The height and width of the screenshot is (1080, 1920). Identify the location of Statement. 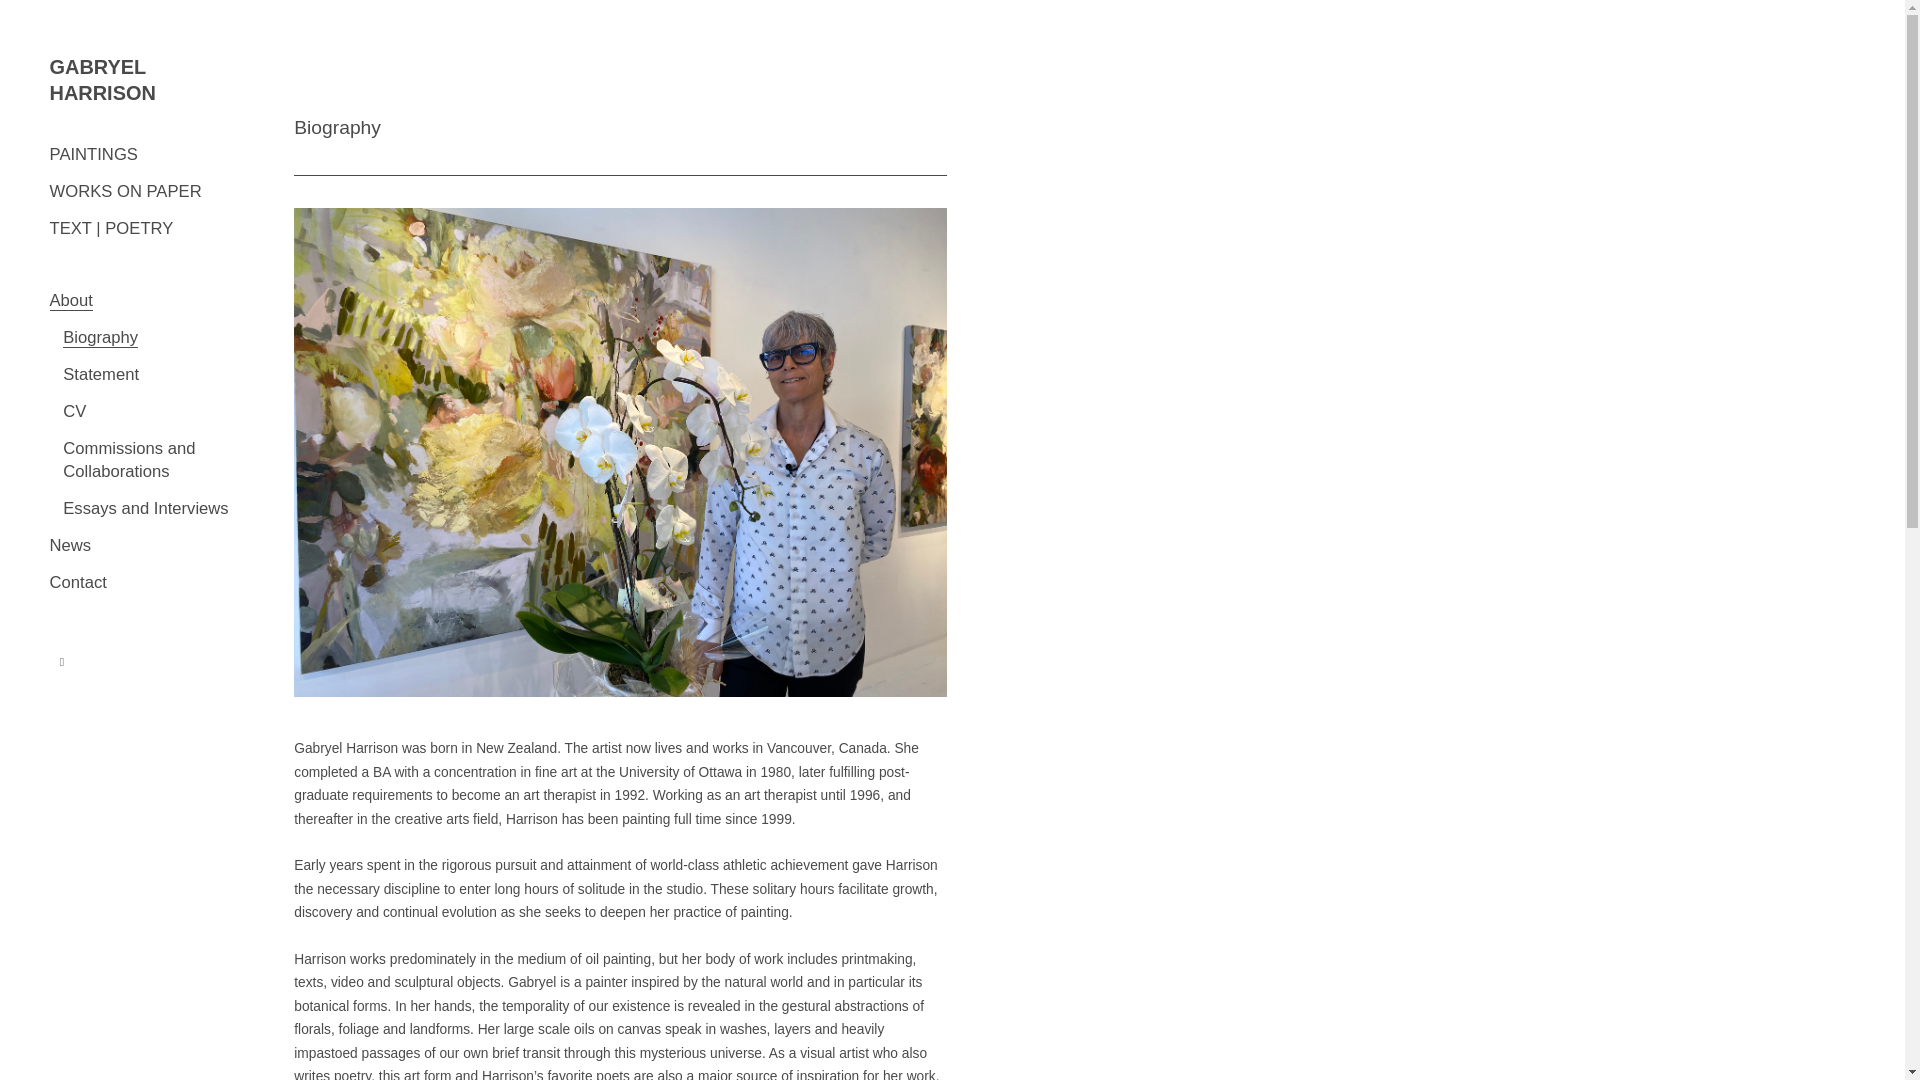
(100, 374).